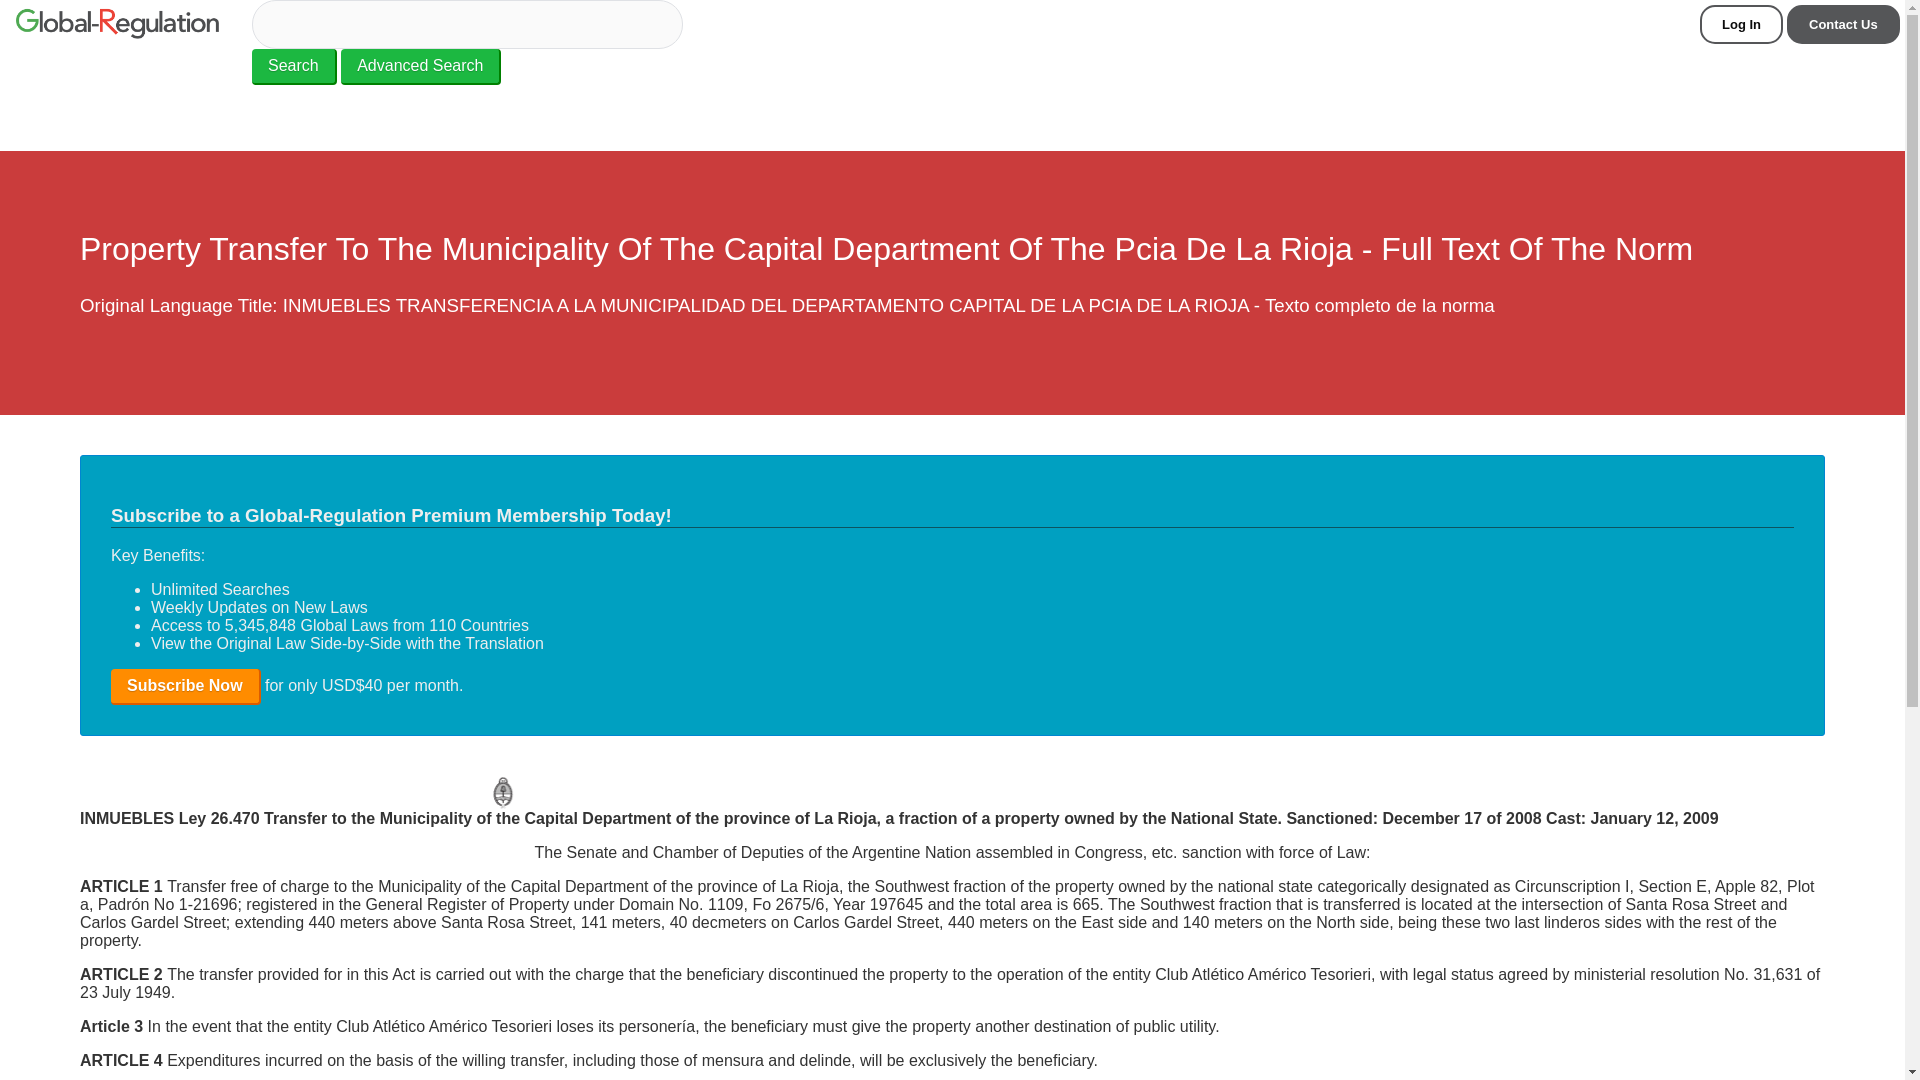 This screenshot has width=1920, height=1080. Describe the element at coordinates (1741, 24) in the screenshot. I see `Log In` at that location.